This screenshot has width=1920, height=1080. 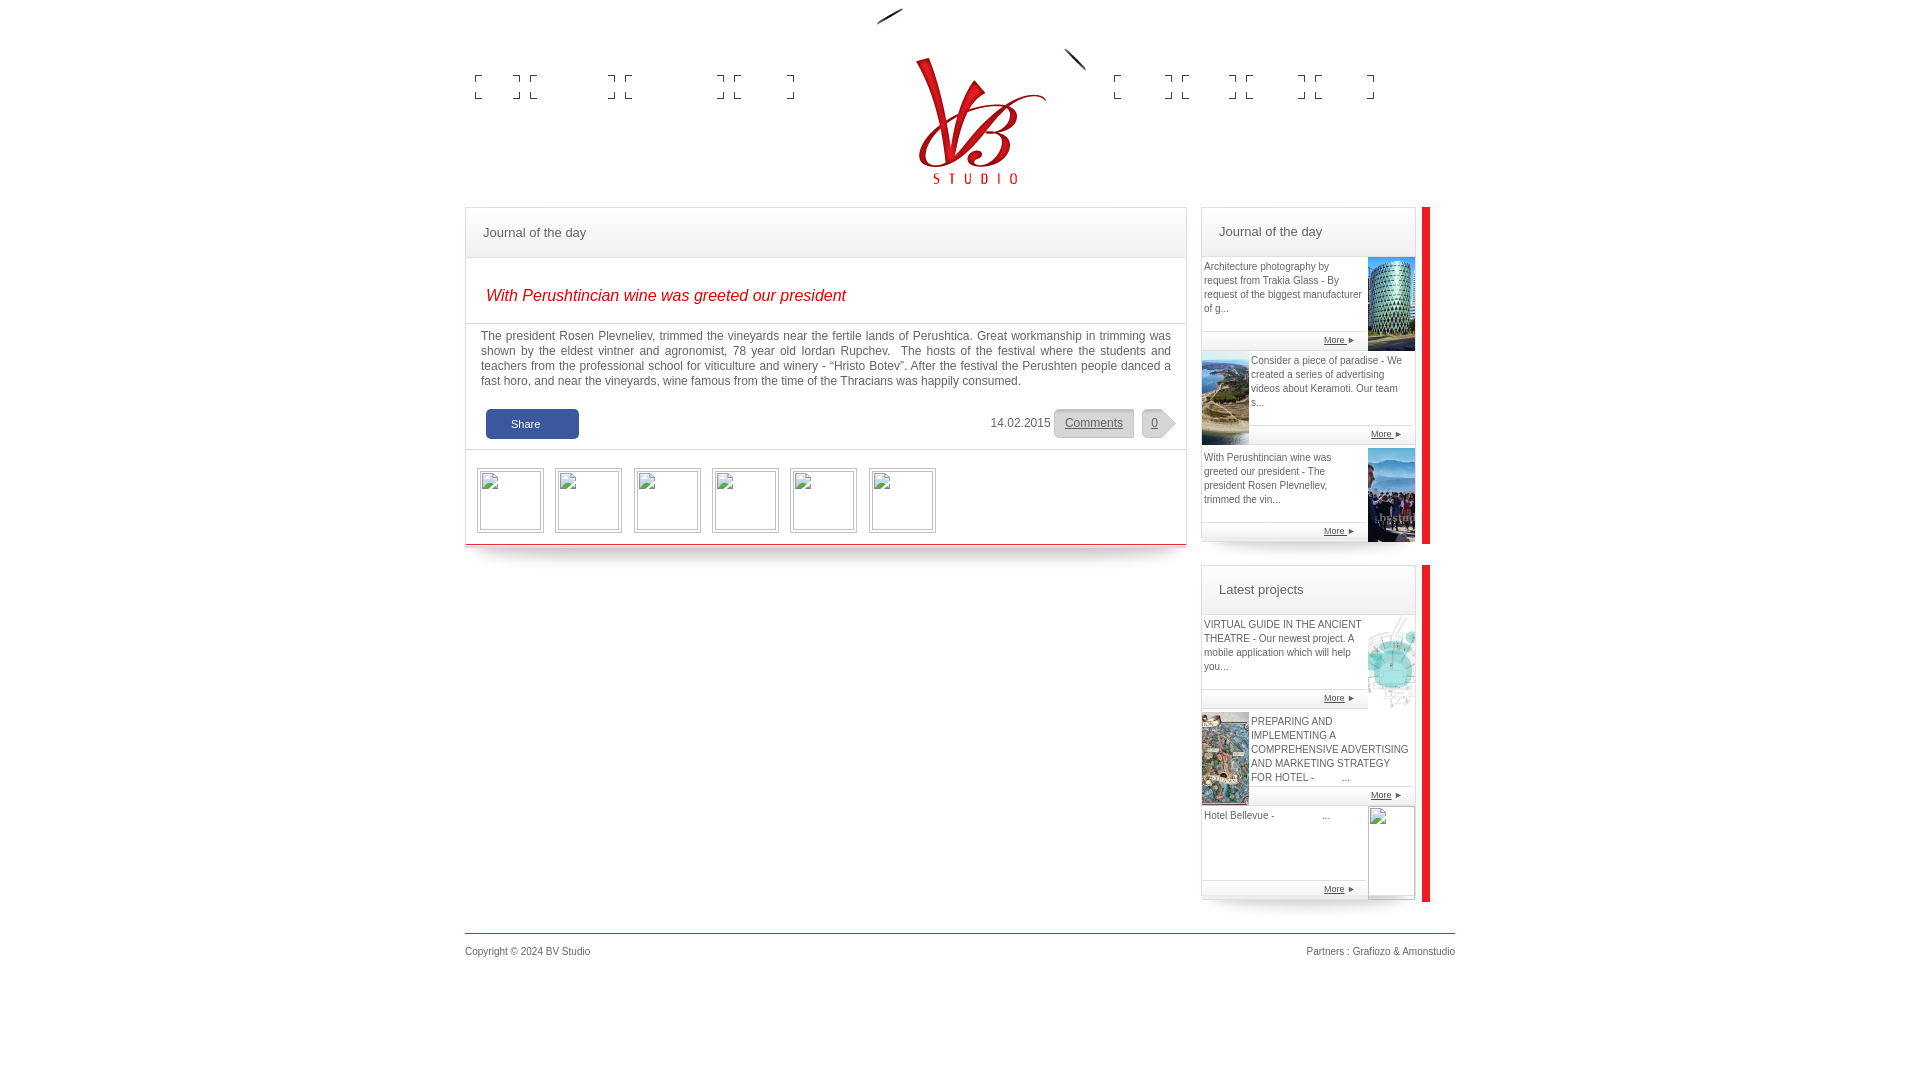 I want to click on Amonstudio, so click(x=1428, y=951).